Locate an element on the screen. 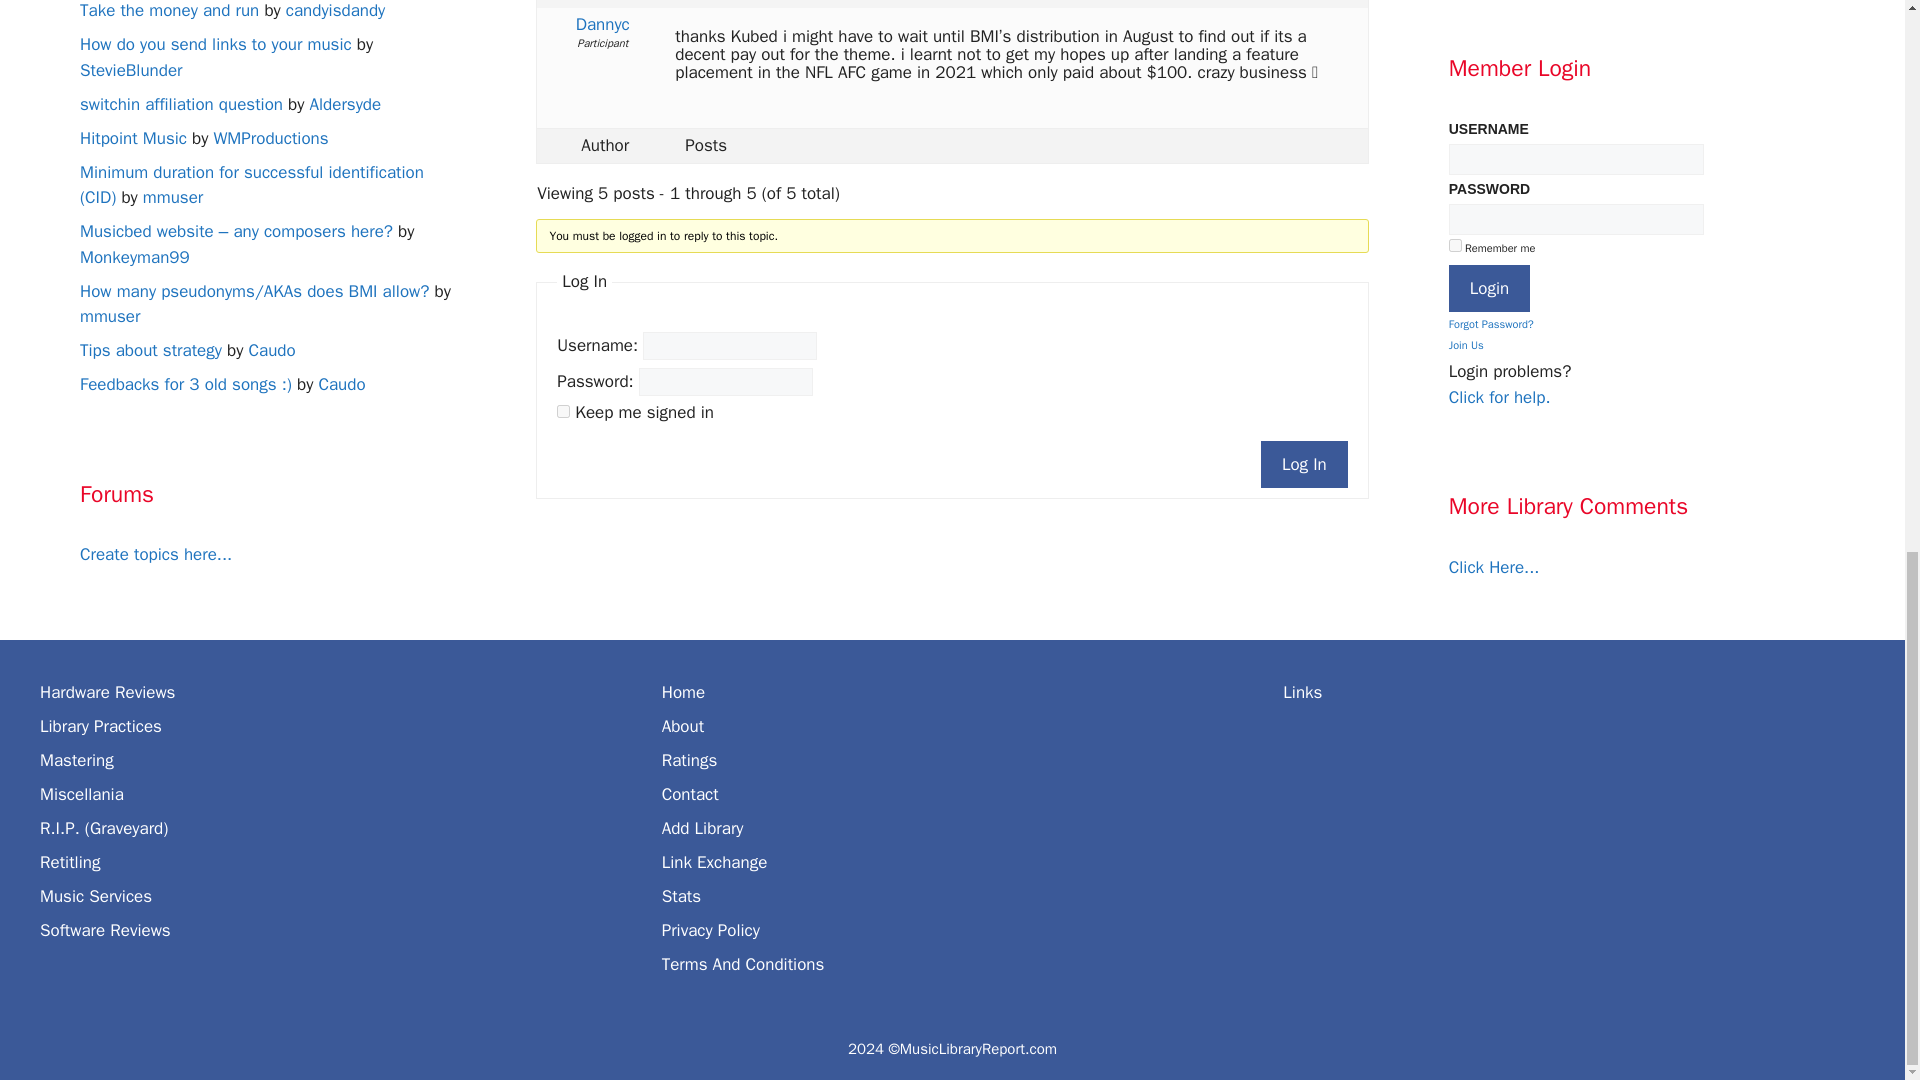  Login is located at coordinates (1490, 288).